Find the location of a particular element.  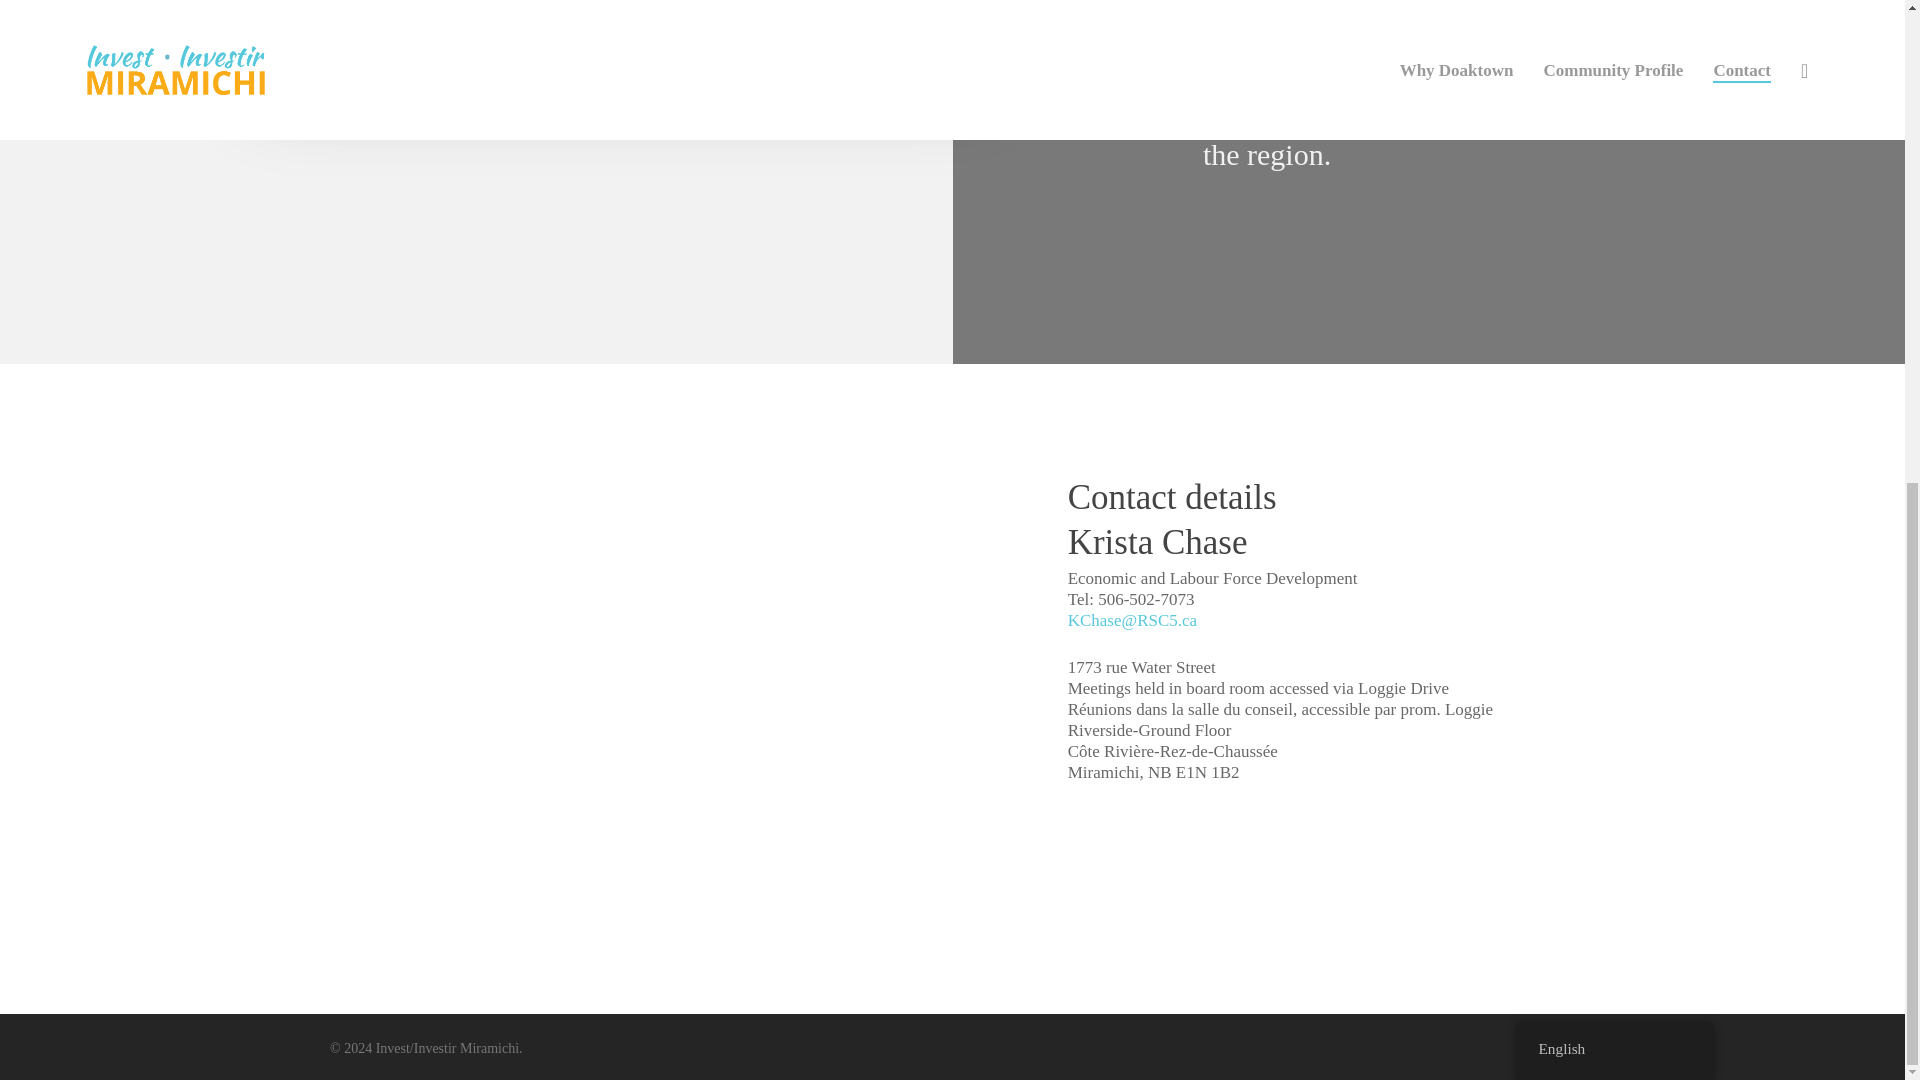

English is located at coordinates (1614, 180).